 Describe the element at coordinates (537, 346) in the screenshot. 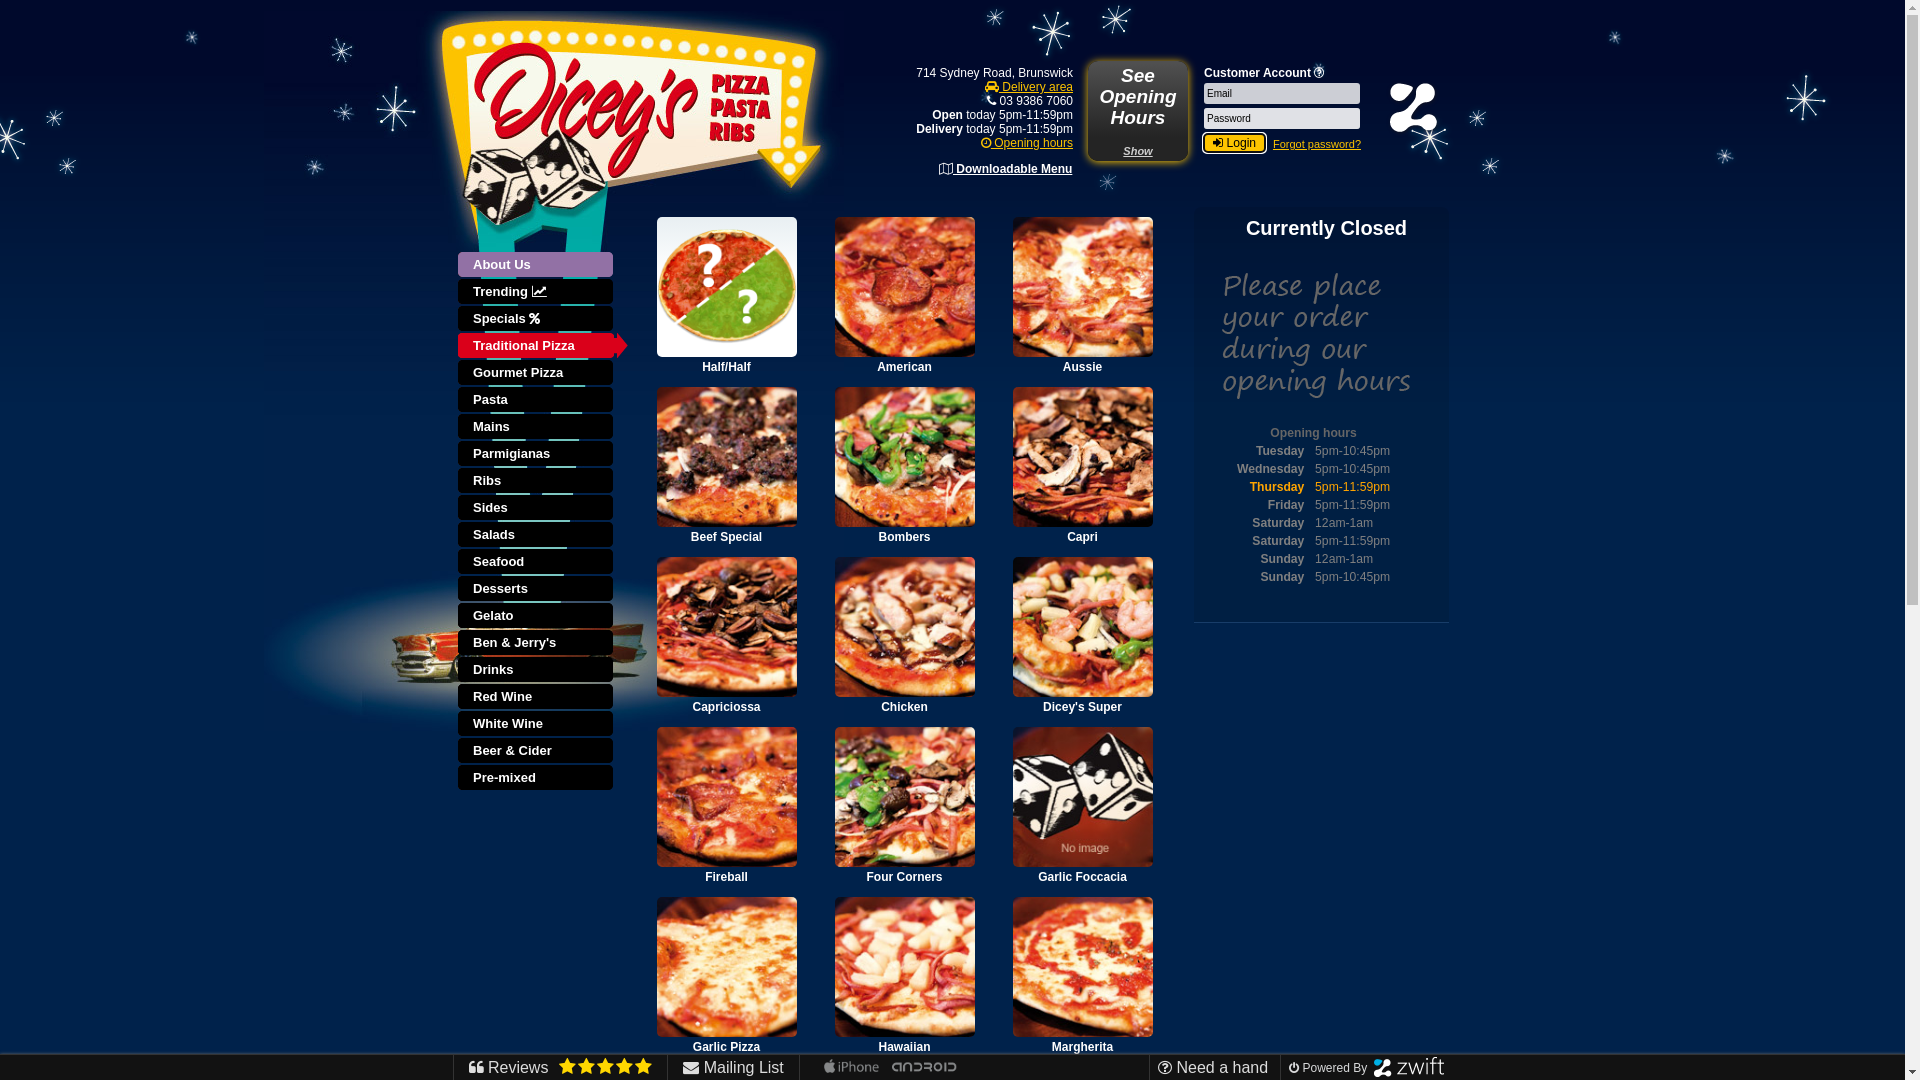

I see `Traditional Pizza` at that location.